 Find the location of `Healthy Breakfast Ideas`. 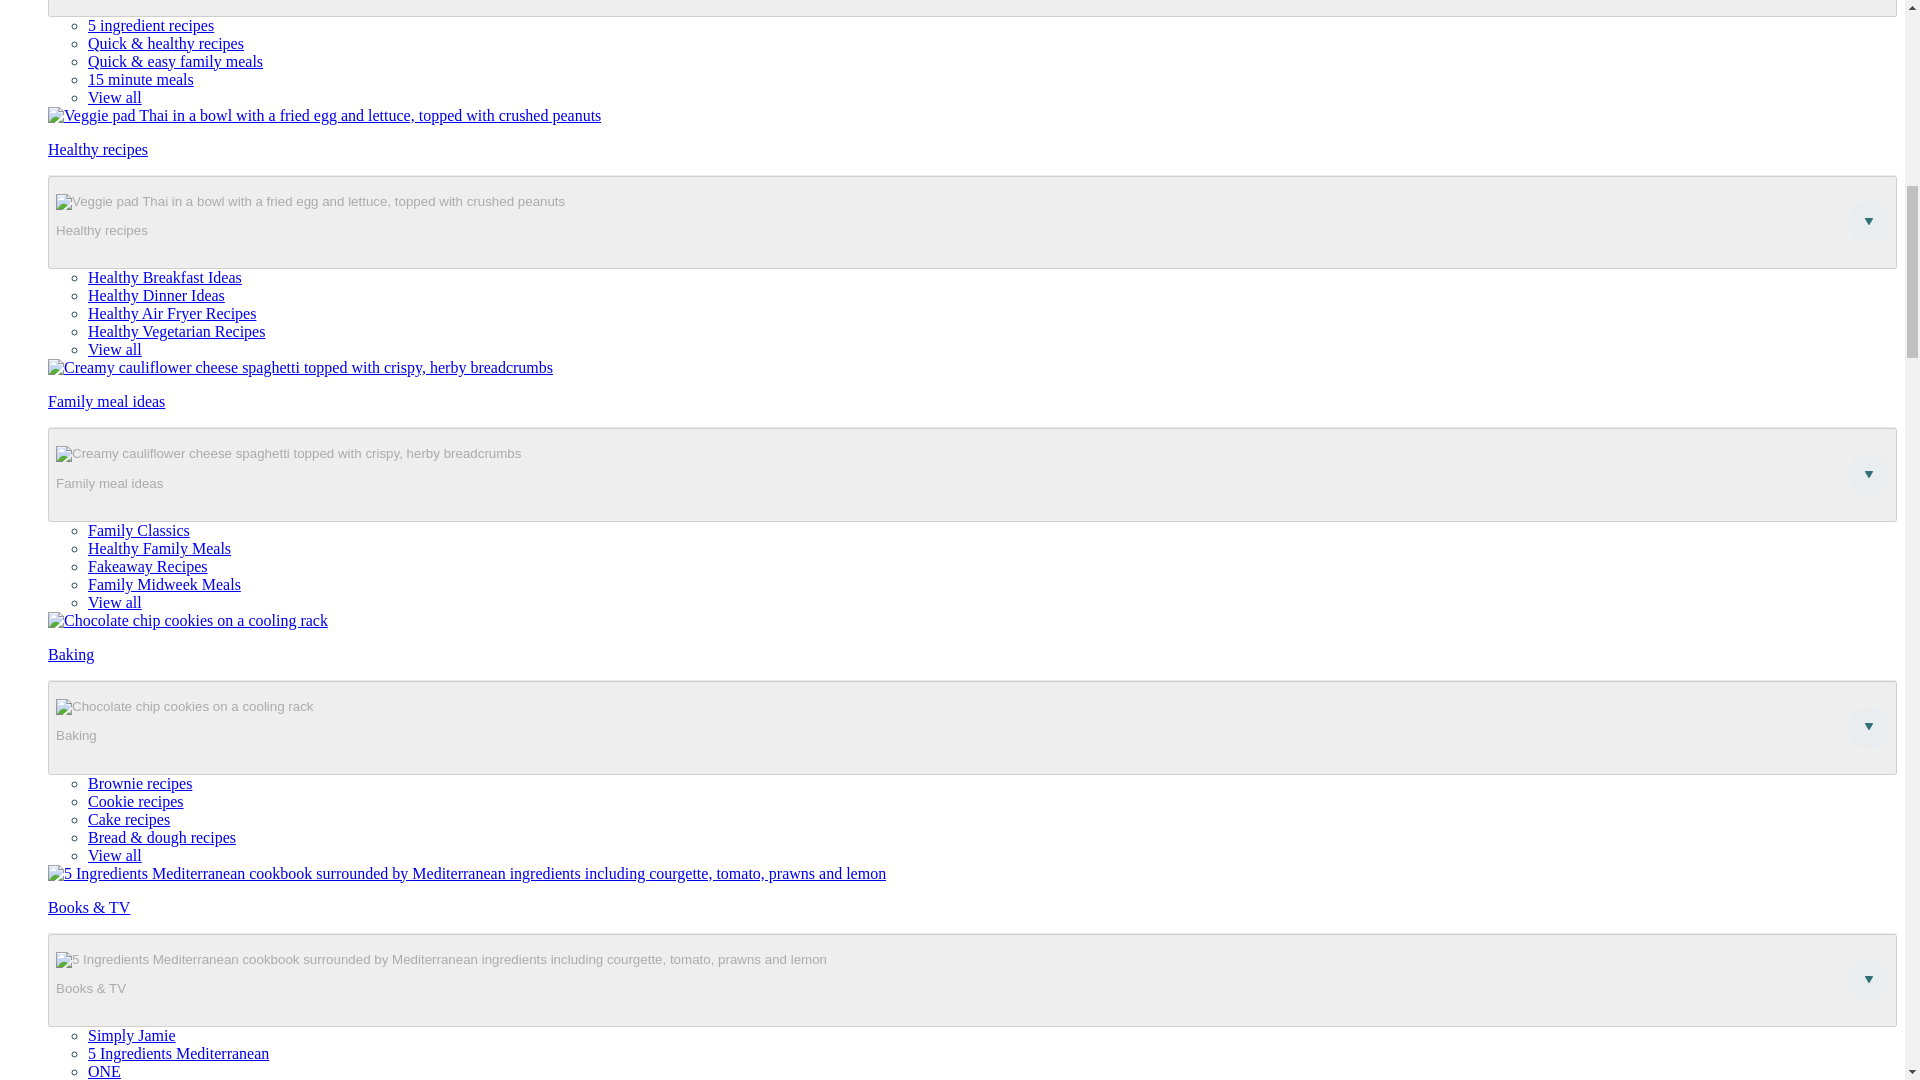

Healthy Breakfast Ideas is located at coordinates (164, 277).